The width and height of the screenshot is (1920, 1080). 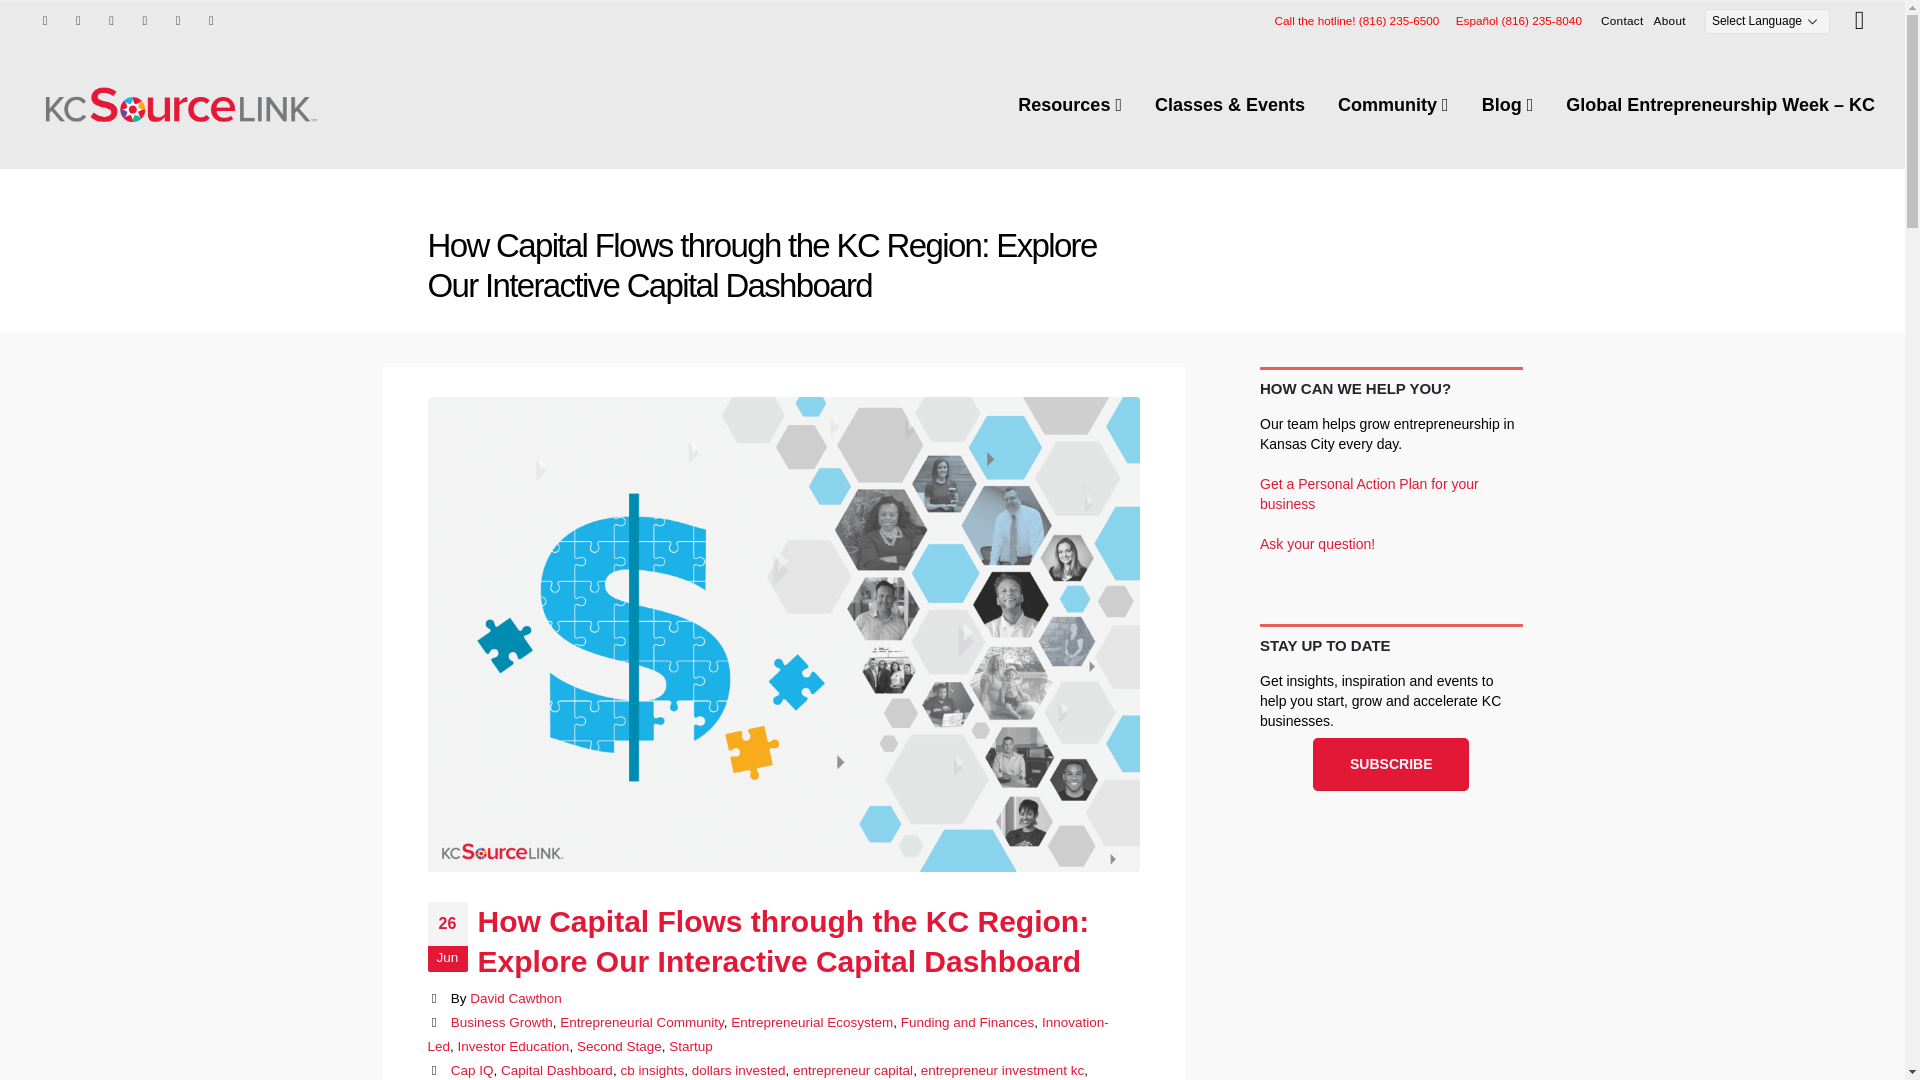 What do you see at coordinates (44, 20) in the screenshot?
I see `Facebook` at bounding box center [44, 20].